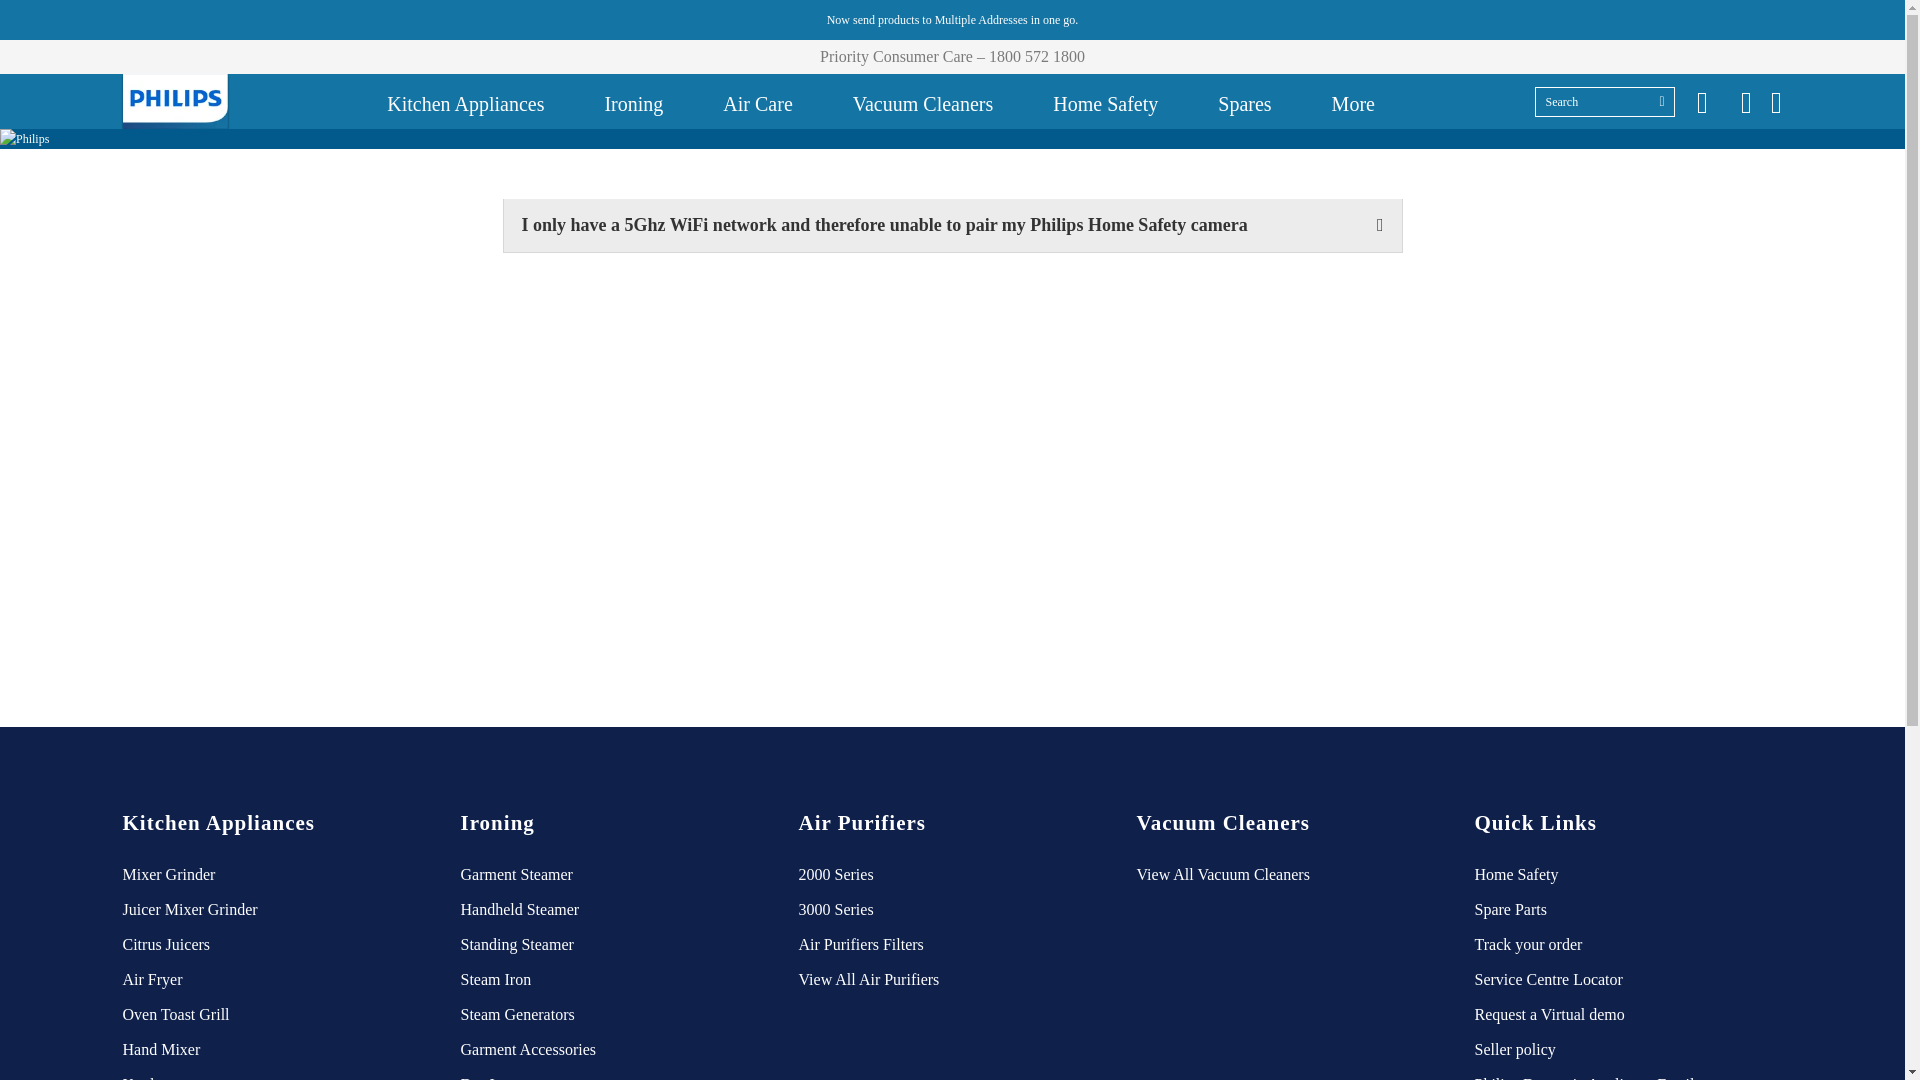 Image resolution: width=1920 pixels, height=1080 pixels. Describe the element at coordinates (952, 20) in the screenshot. I see `Now send products to Multiple Addresses in one go.` at that location.